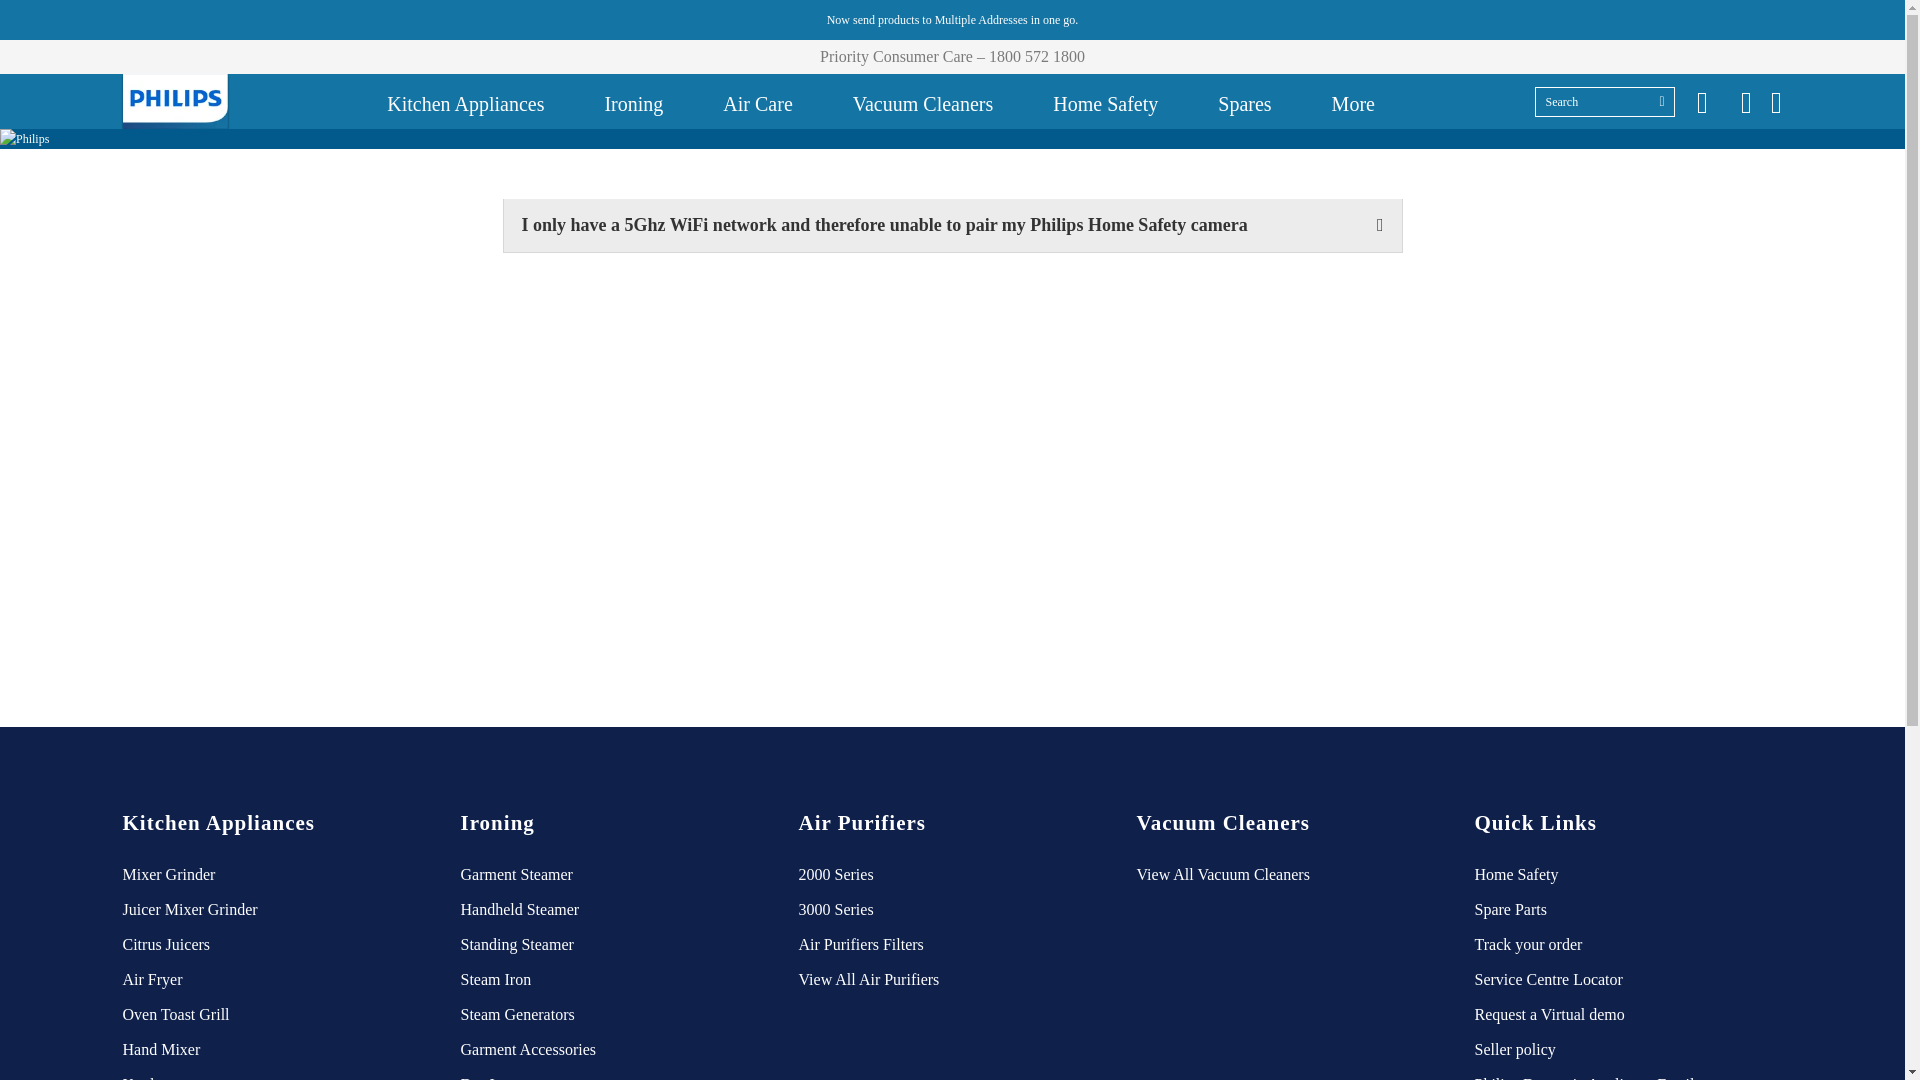 Image resolution: width=1920 pixels, height=1080 pixels. Describe the element at coordinates (952, 20) in the screenshot. I see `Now send products to Multiple Addresses in one go.` at that location.